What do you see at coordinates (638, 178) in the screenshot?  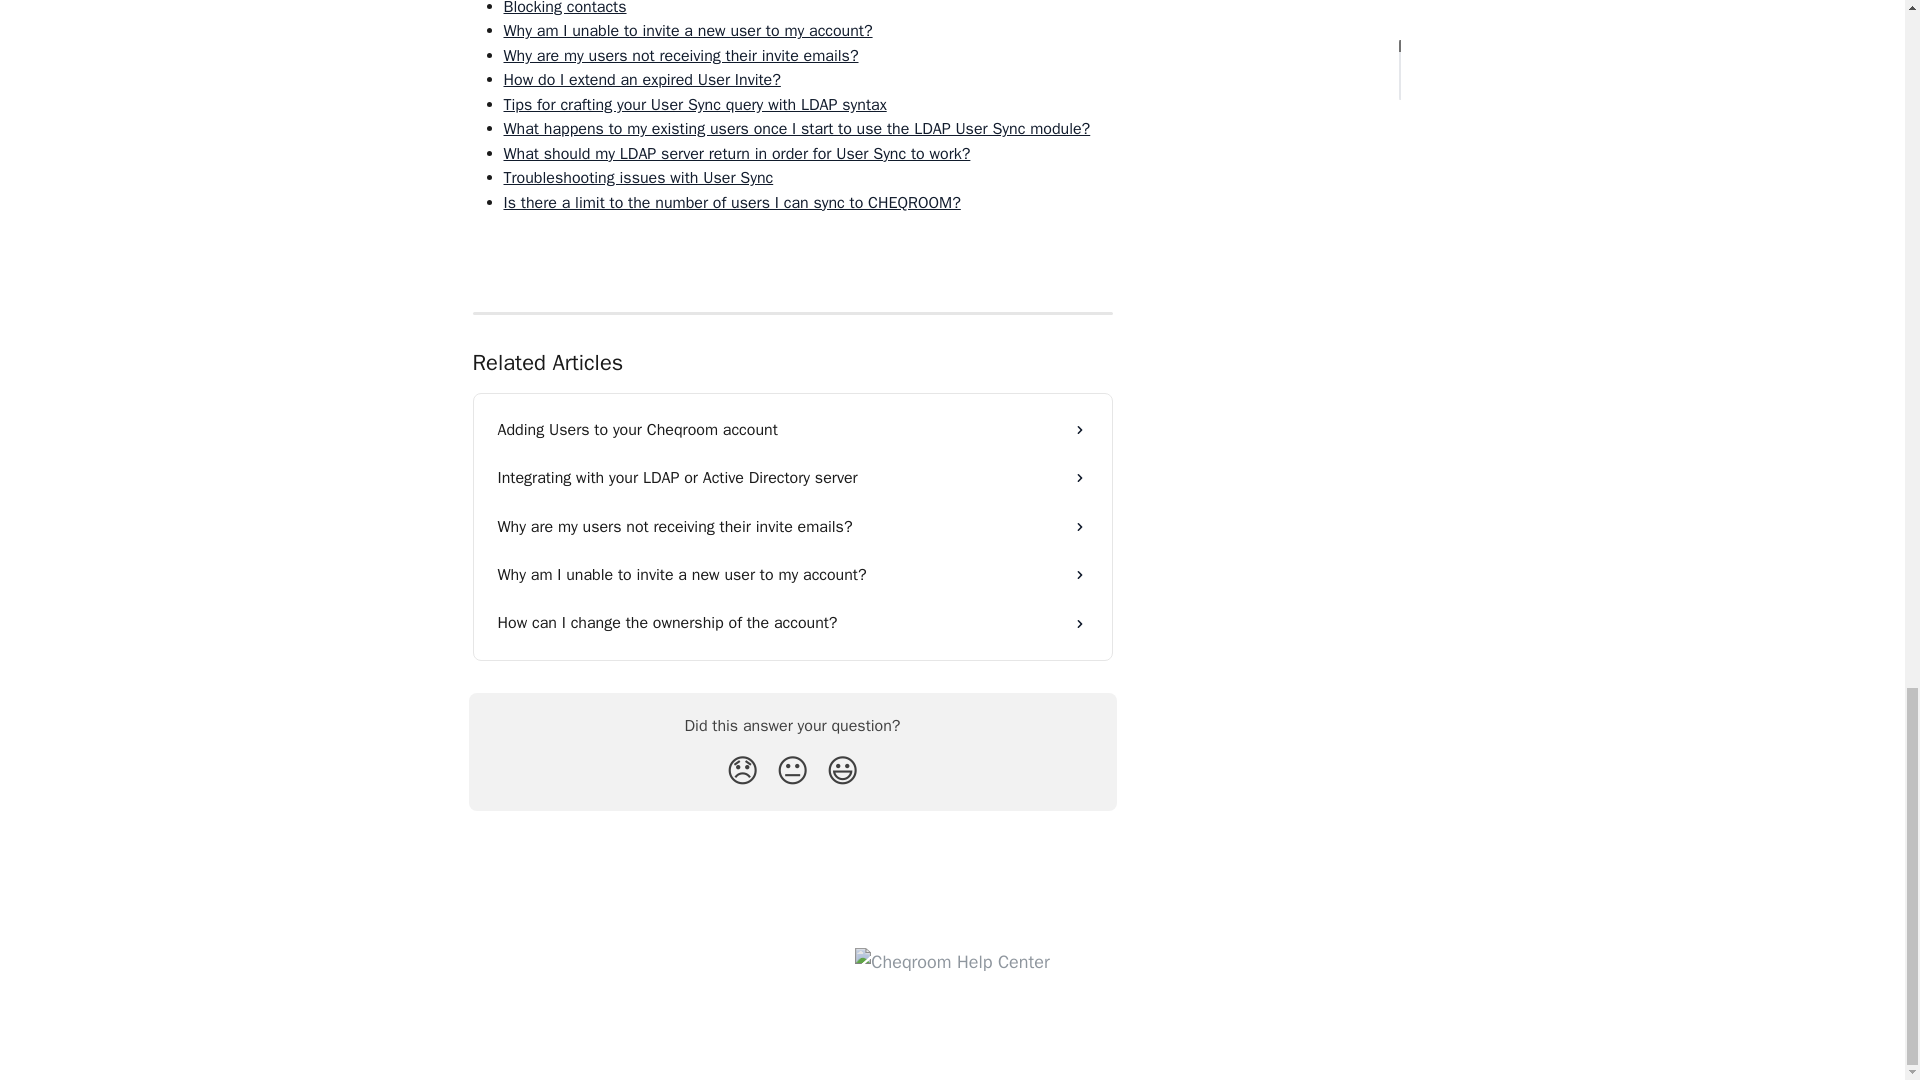 I see `Troubleshooting issues with User Sync` at bounding box center [638, 178].